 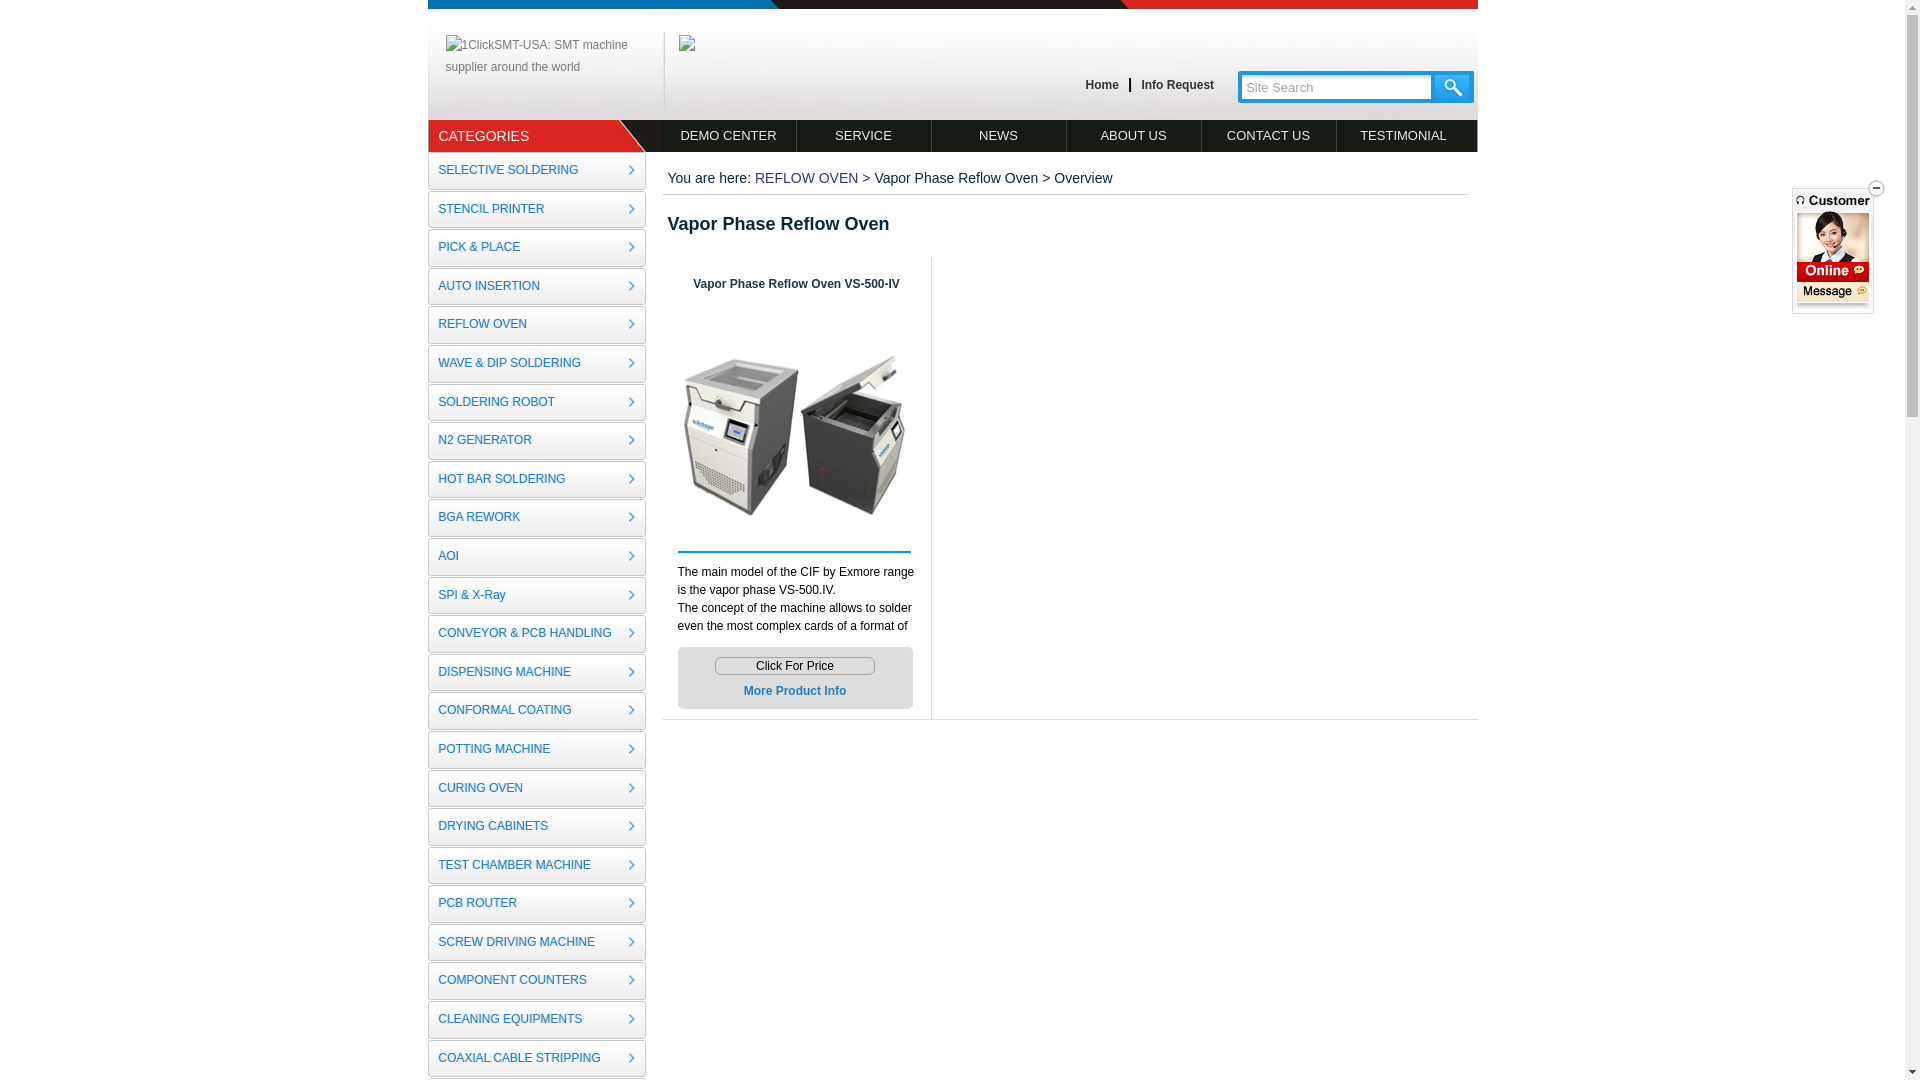 What do you see at coordinates (537, 364) in the screenshot?
I see `WAVE & DIP SOLDERING` at bounding box center [537, 364].